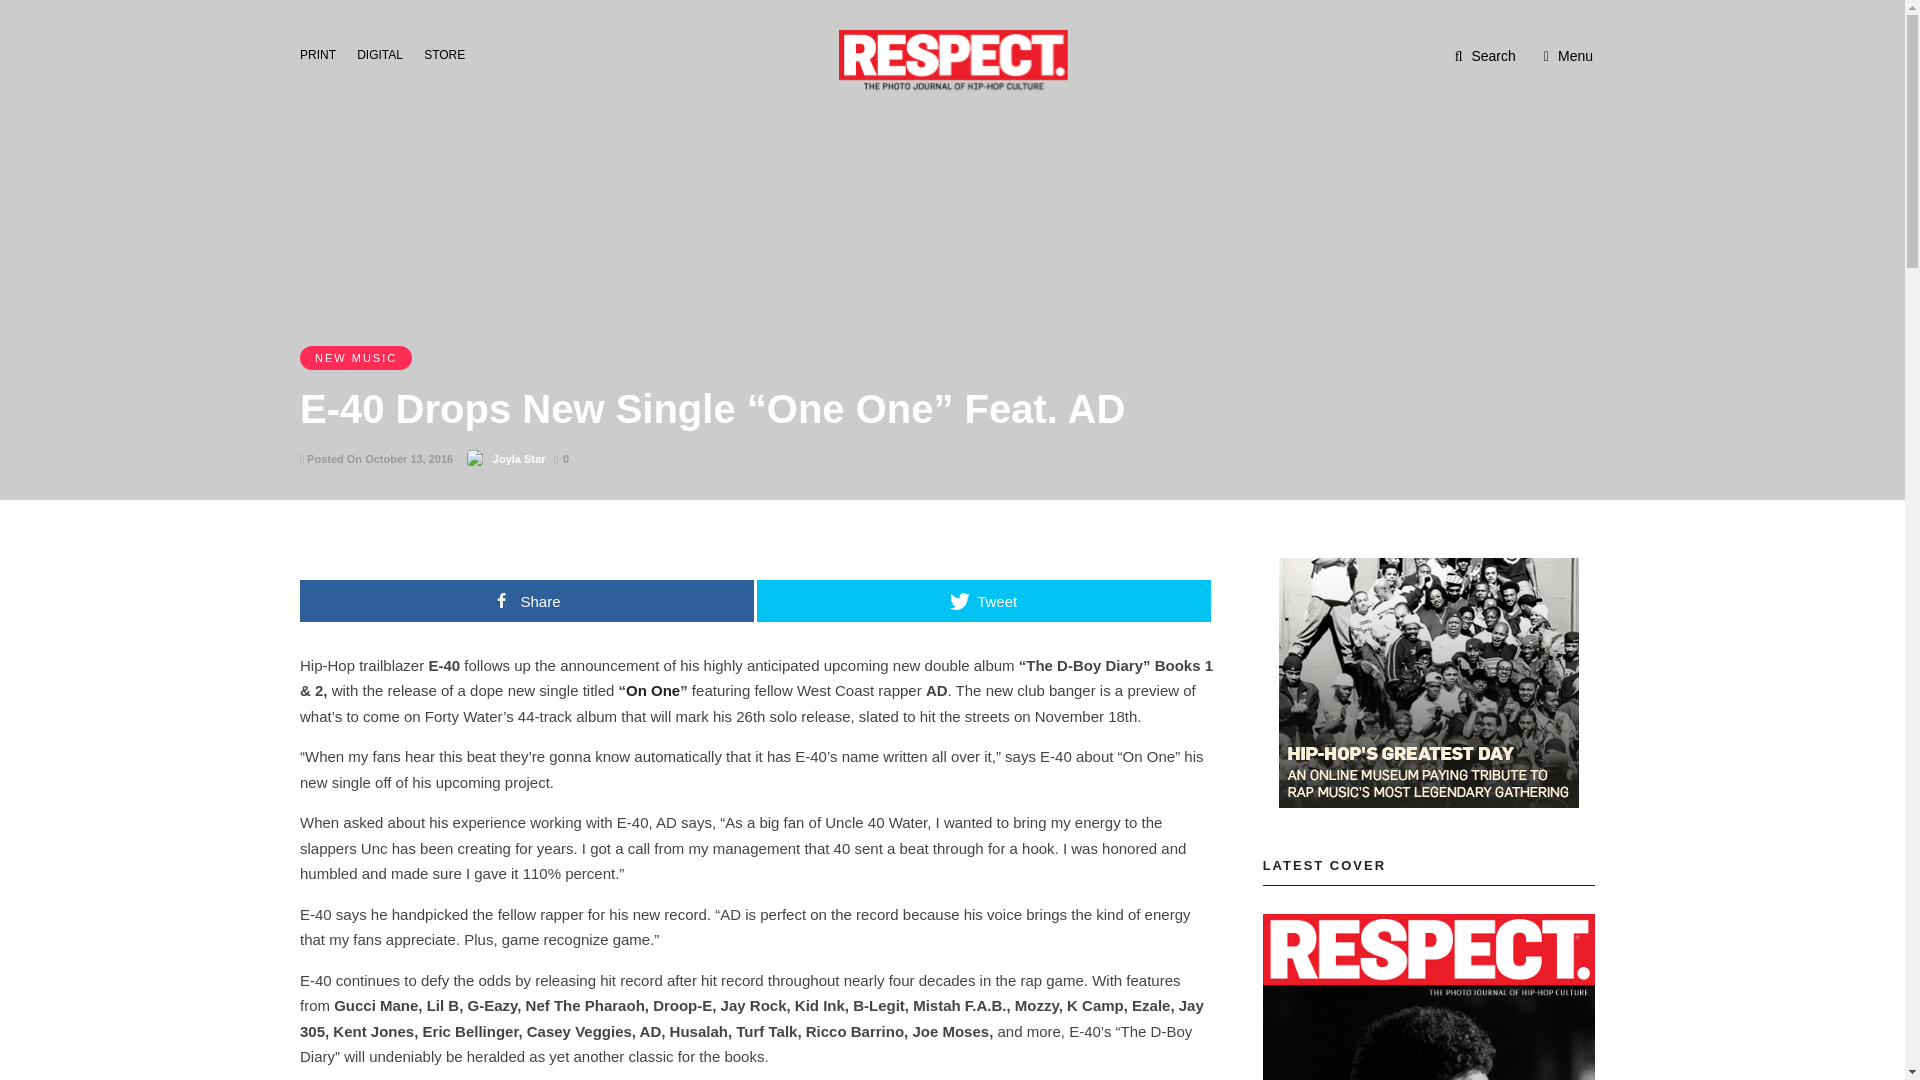 The image size is (1920, 1080). I want to click on Search, so click(1486, 56).